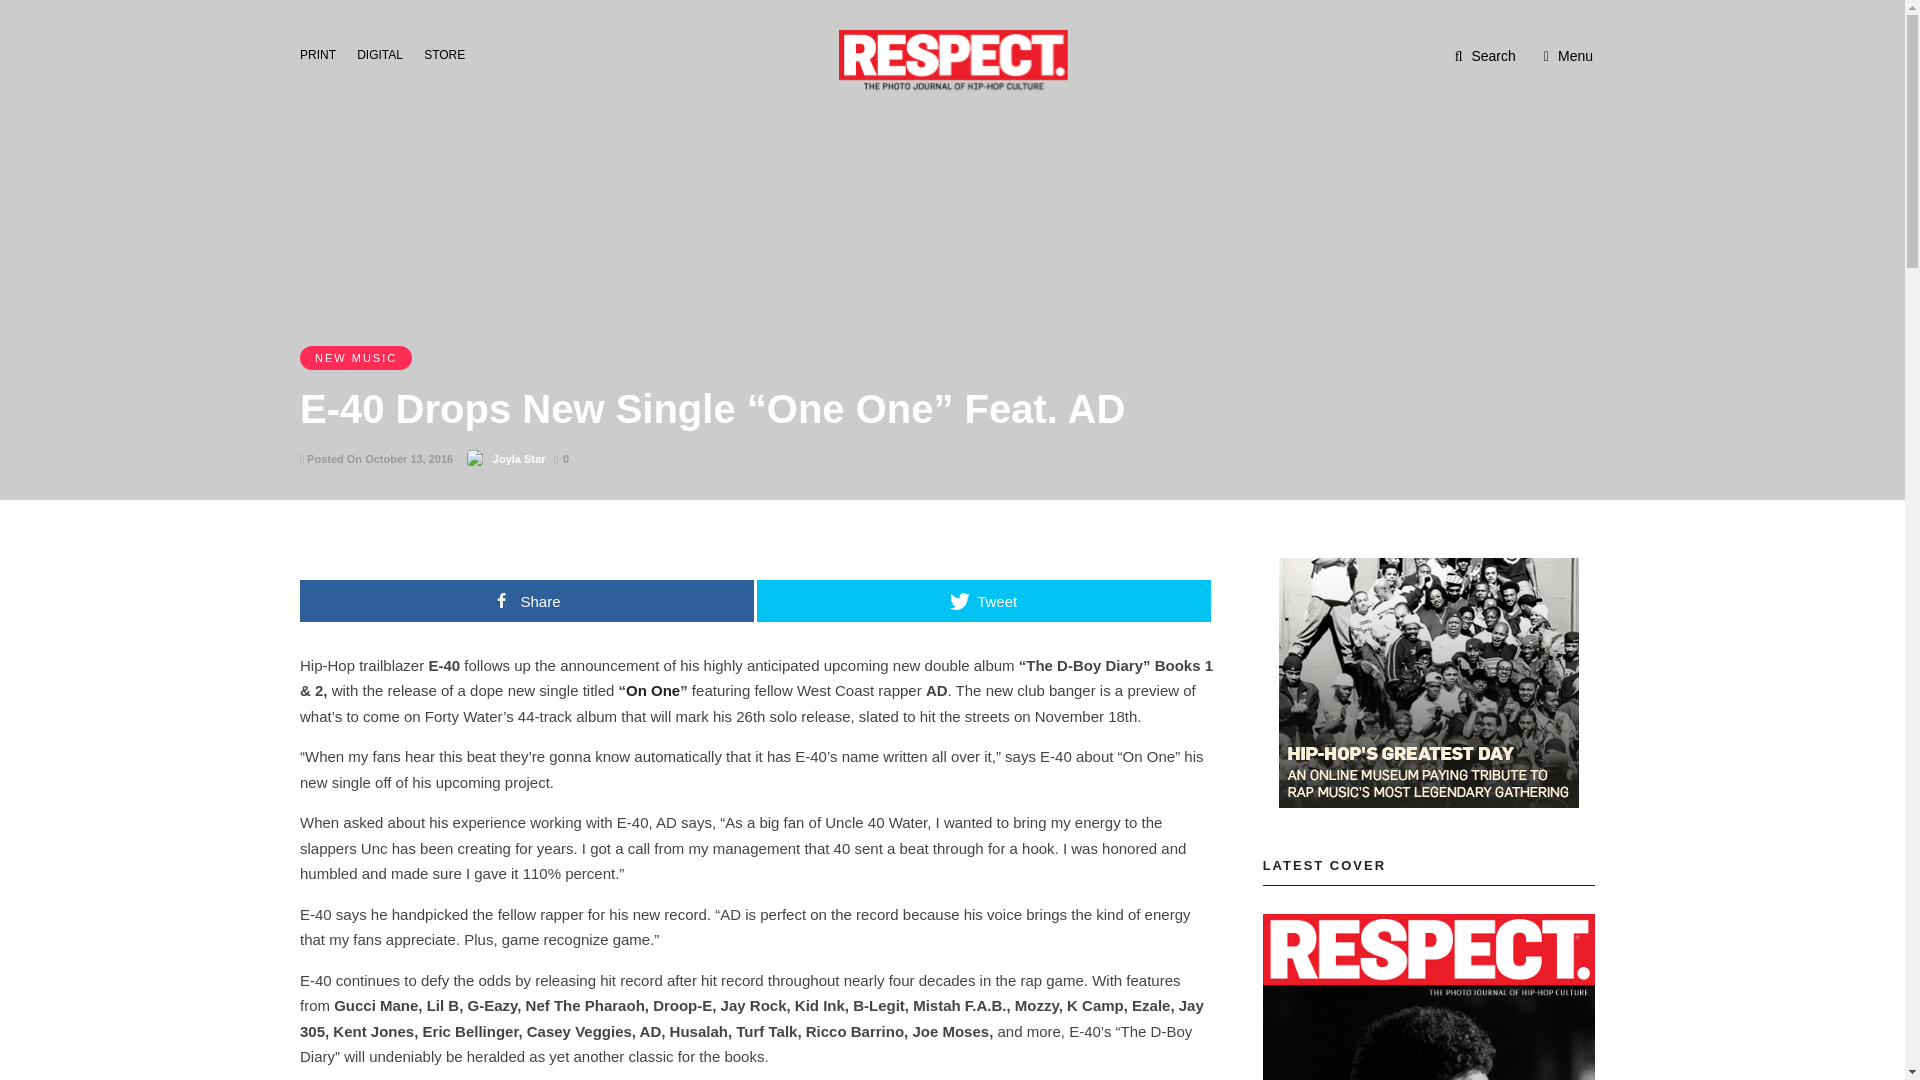 The image size is (1920, 1080). I want to click on Search, so click(1486, 56).